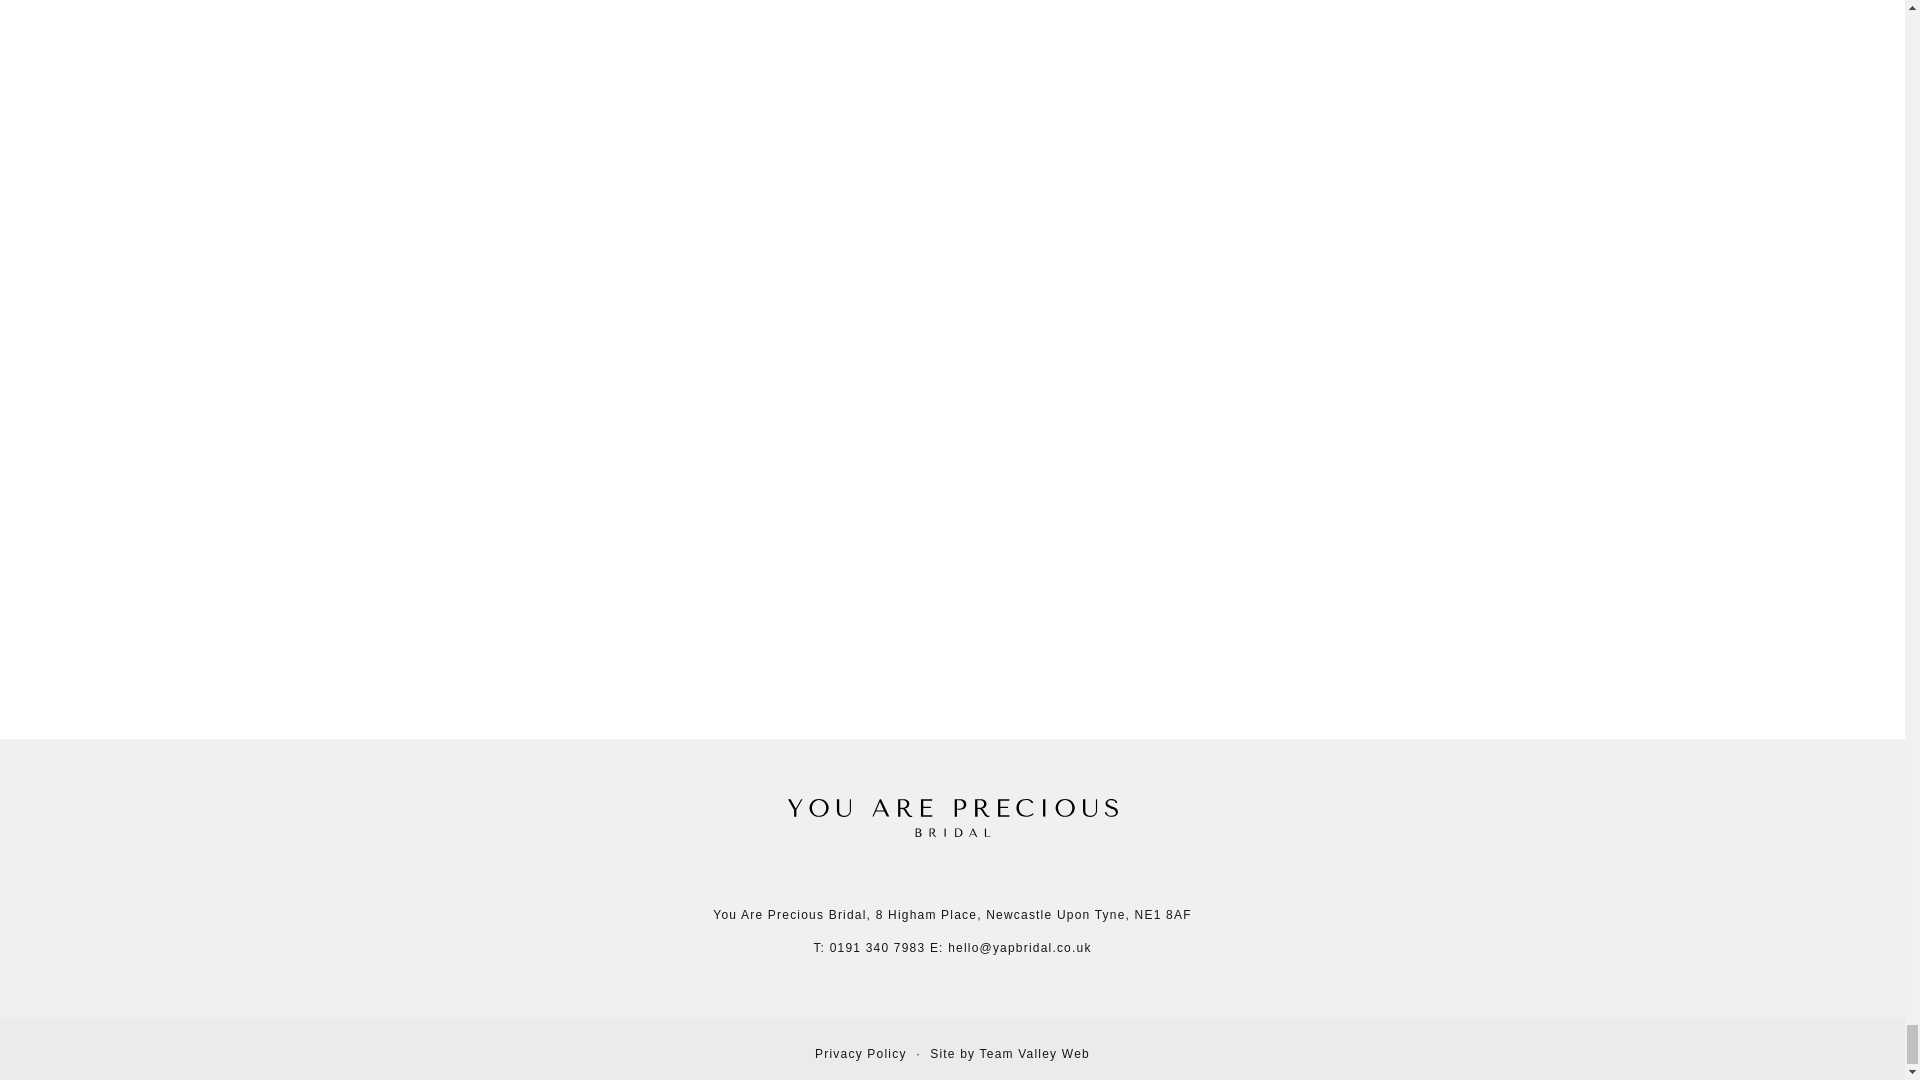  I want to click on Privacy Policy, so click(860, 1053).